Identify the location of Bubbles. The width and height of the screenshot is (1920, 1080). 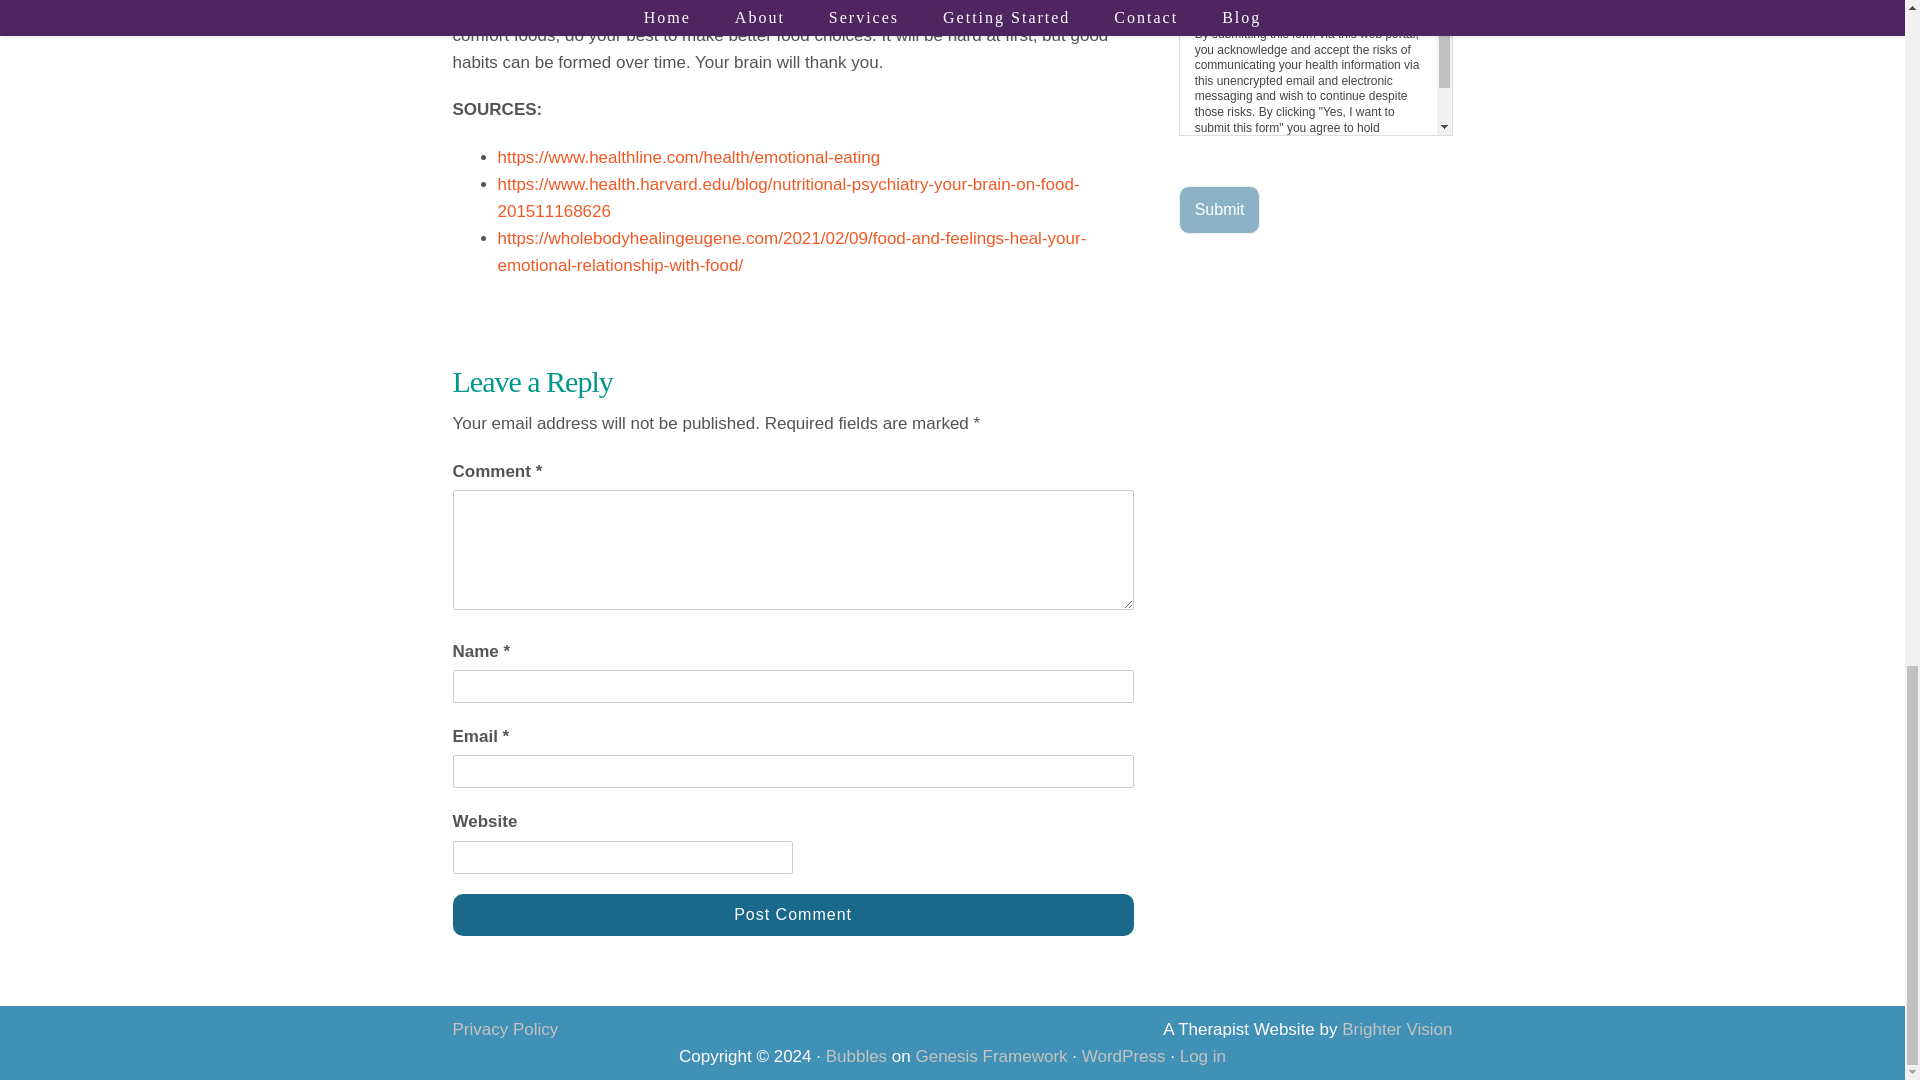
(856, 1056).